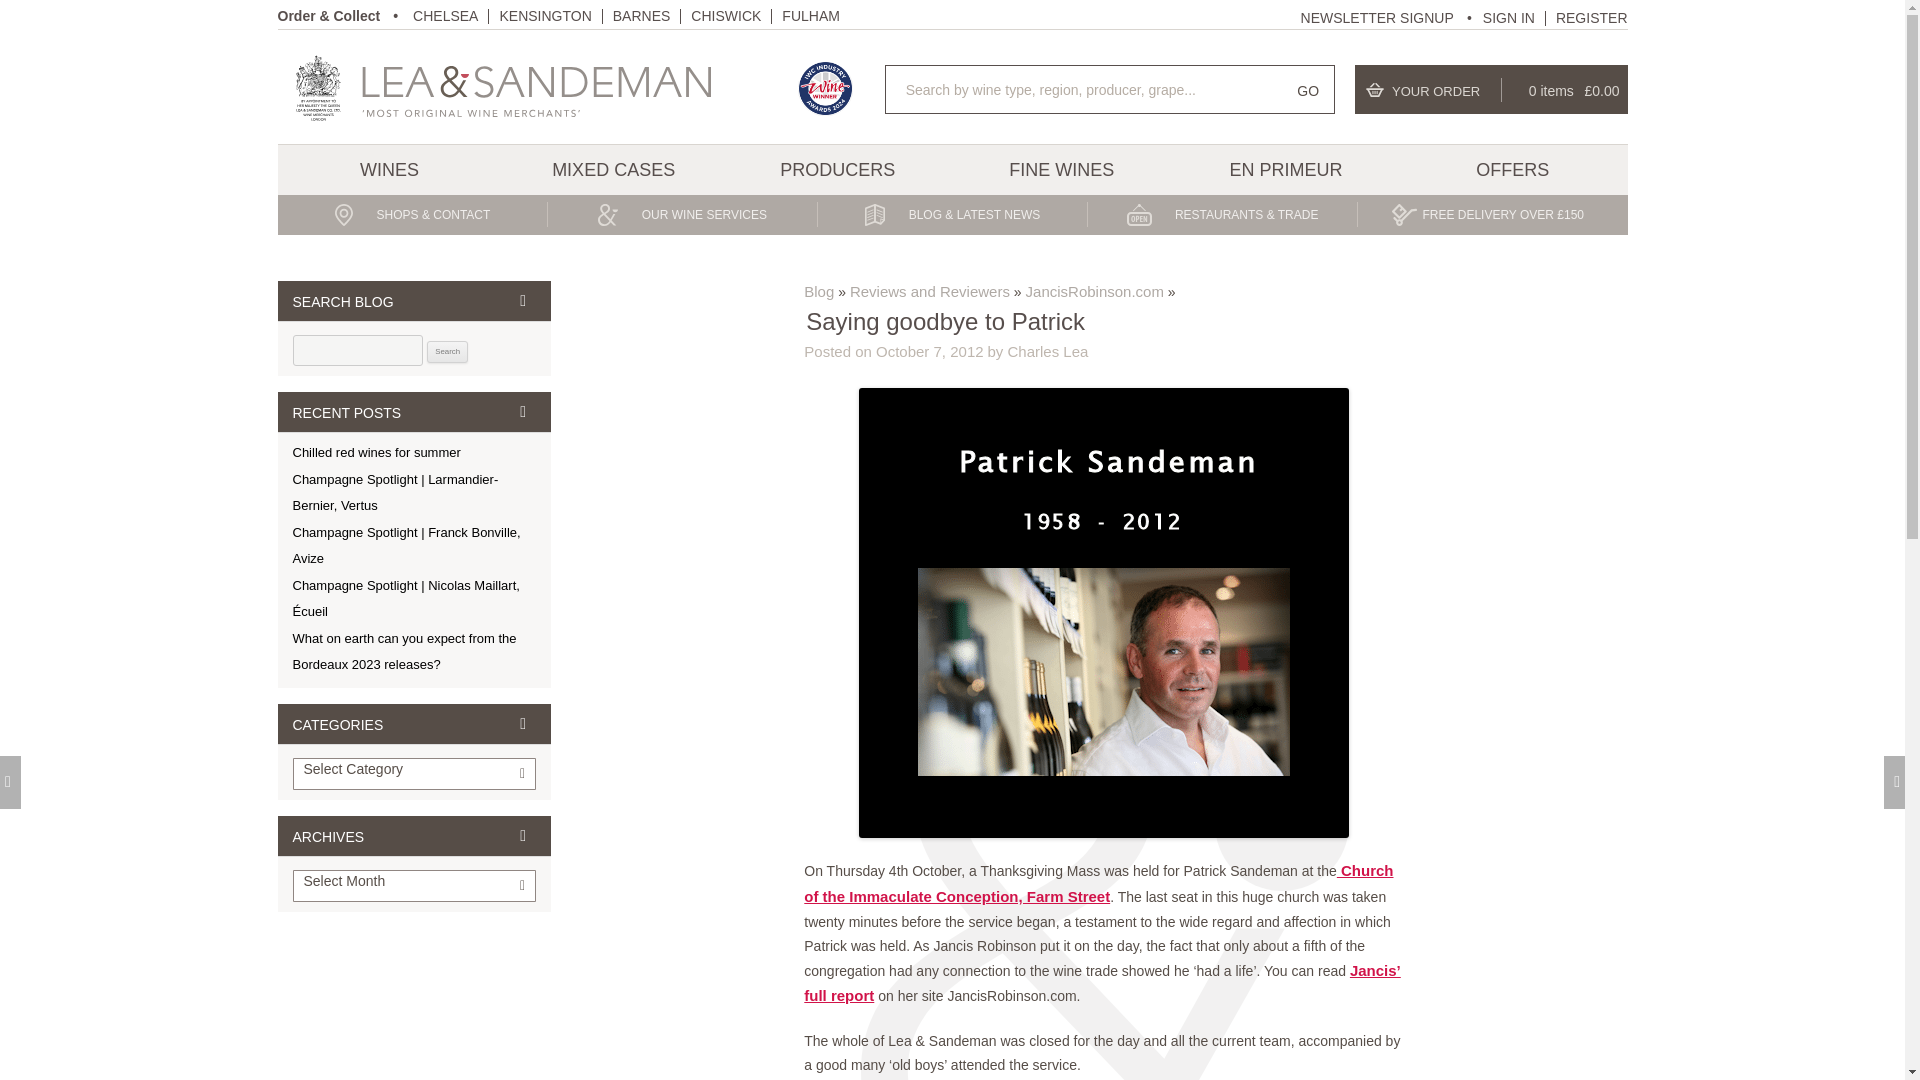  I want to click on Patrick 1958-2012, so click(1104, 612).